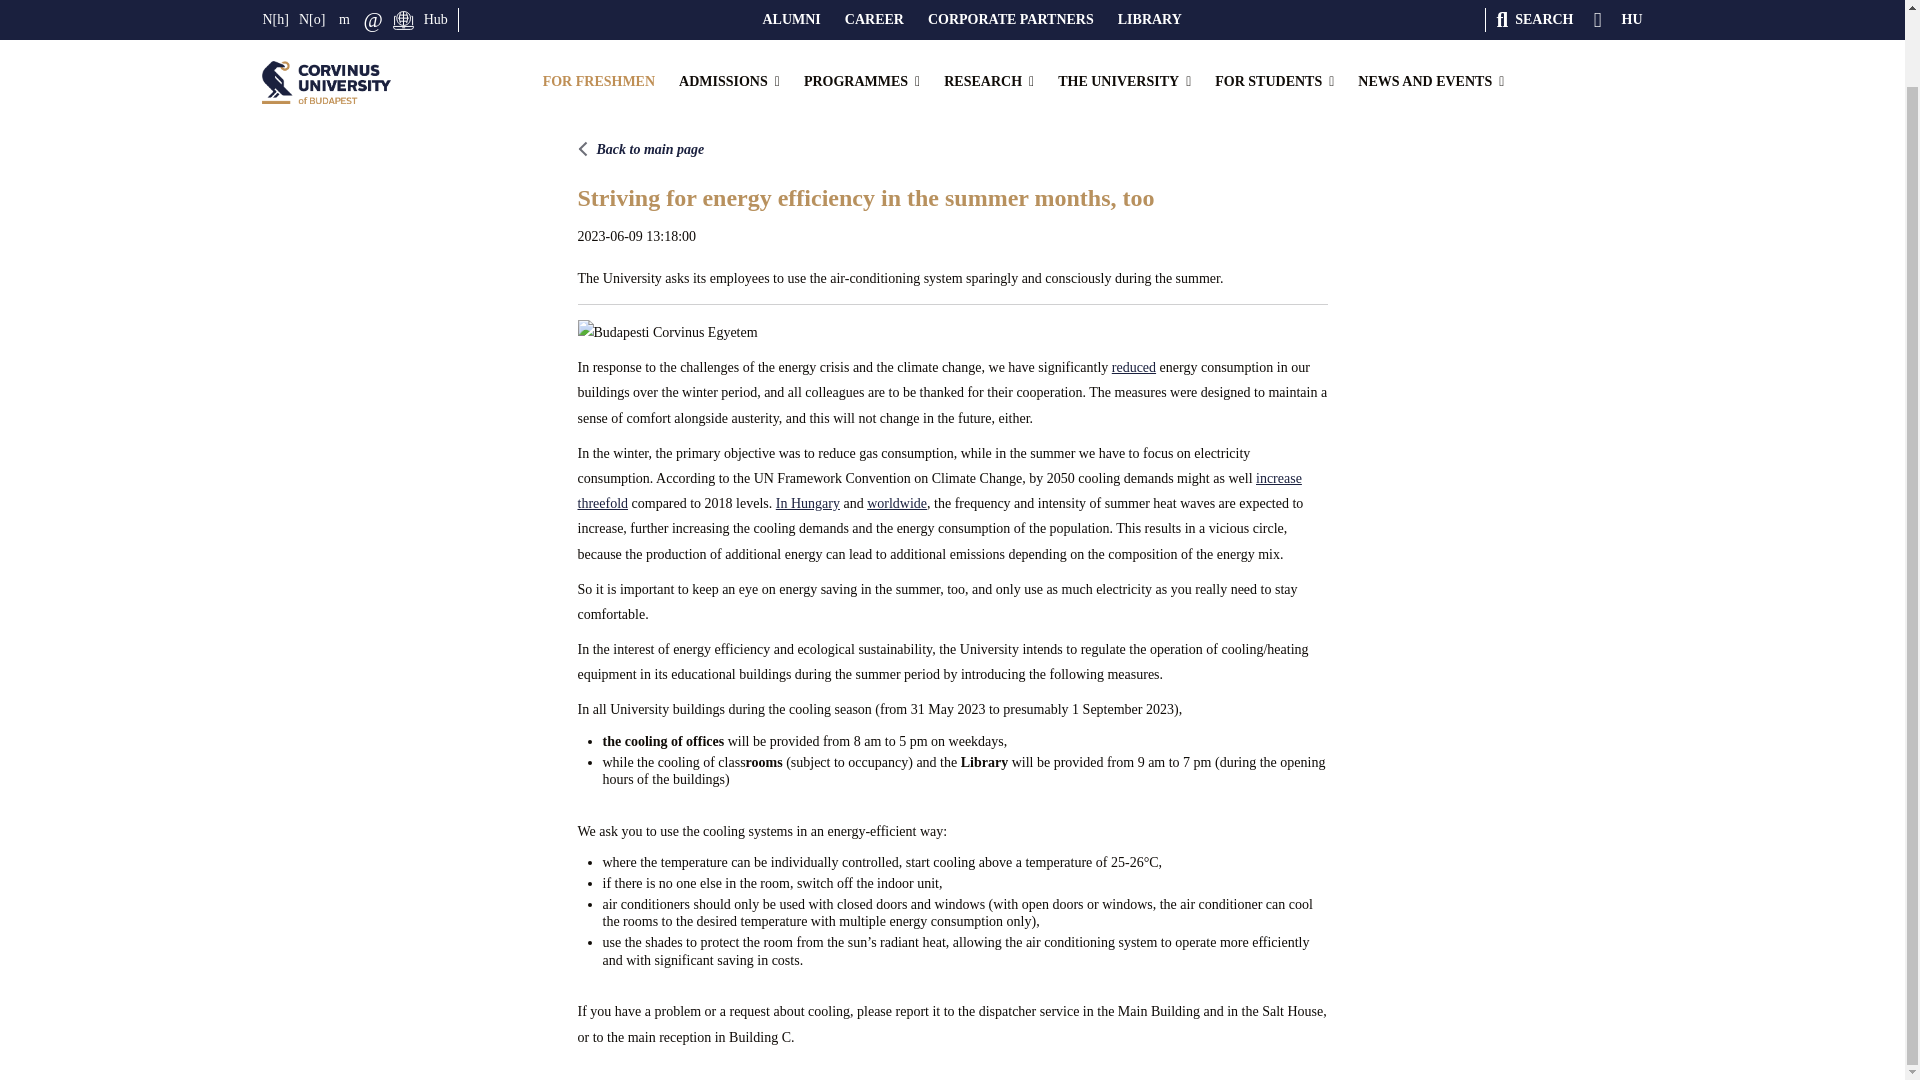  Describe the element at coordinates (862, 8) in the screenshot. I see `PROGRAMMES` at that location.